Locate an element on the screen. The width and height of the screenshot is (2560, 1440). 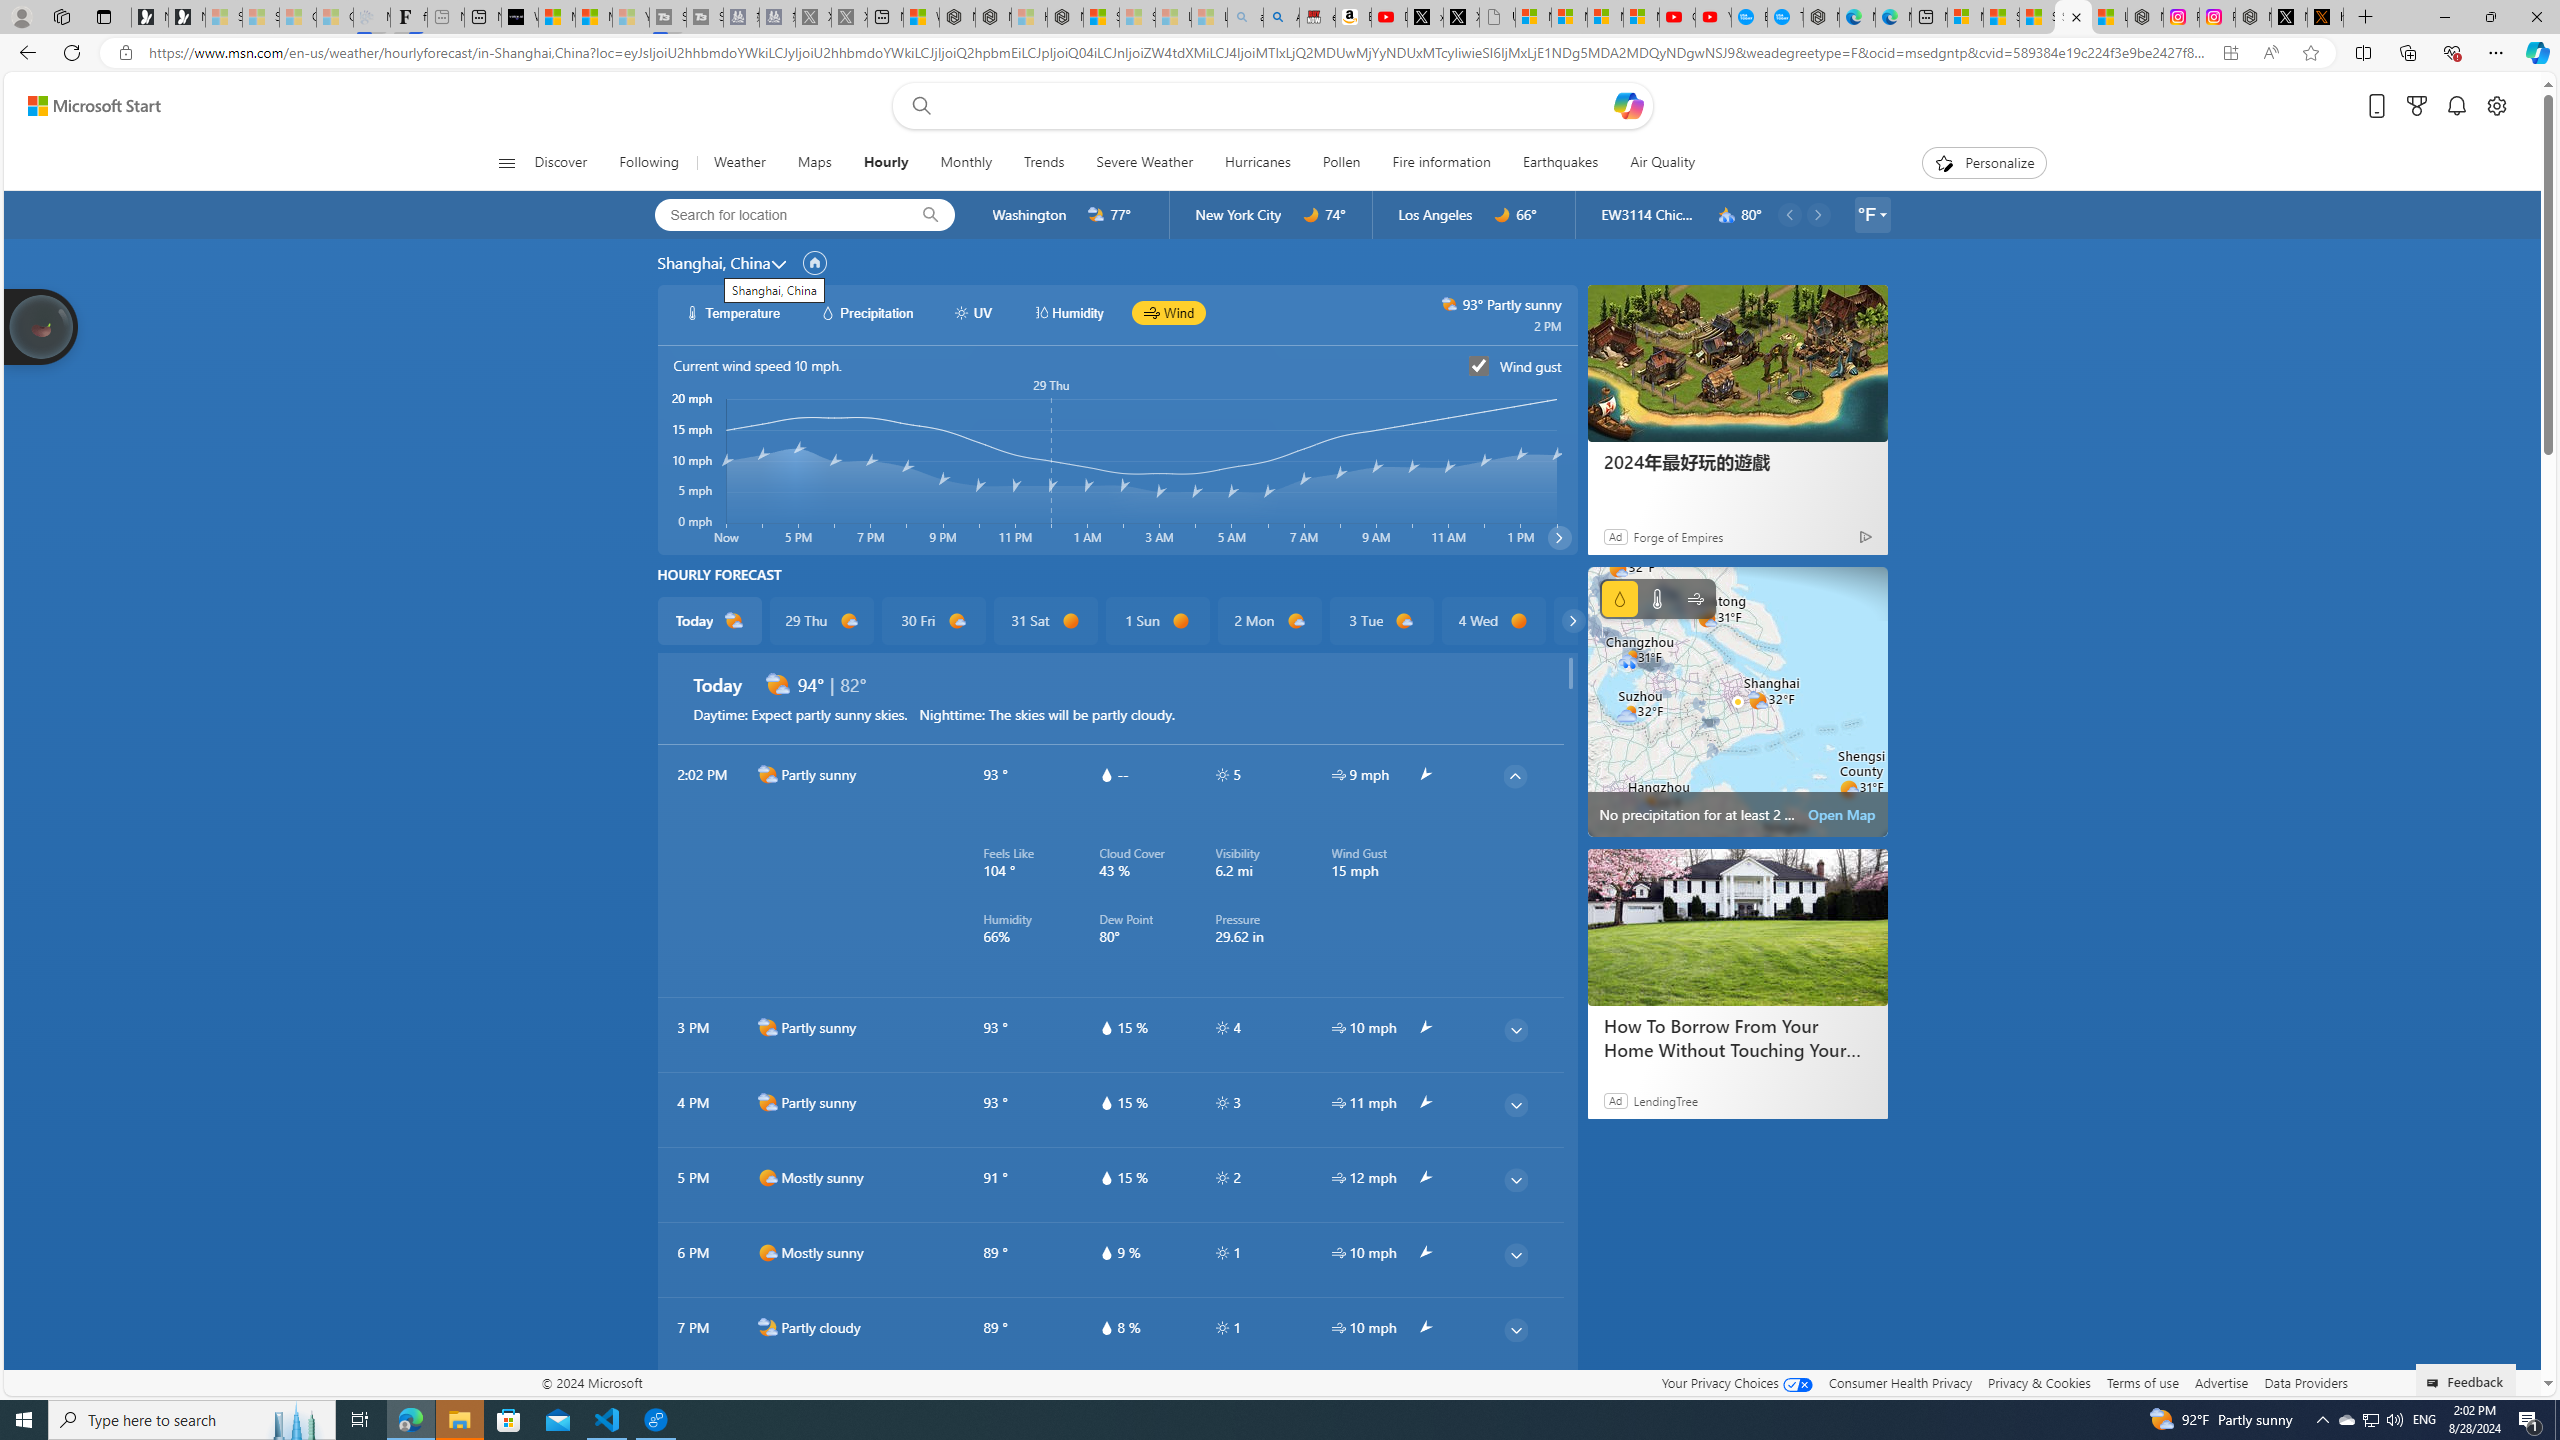
Pollen is located at coordinates (1341, 163).